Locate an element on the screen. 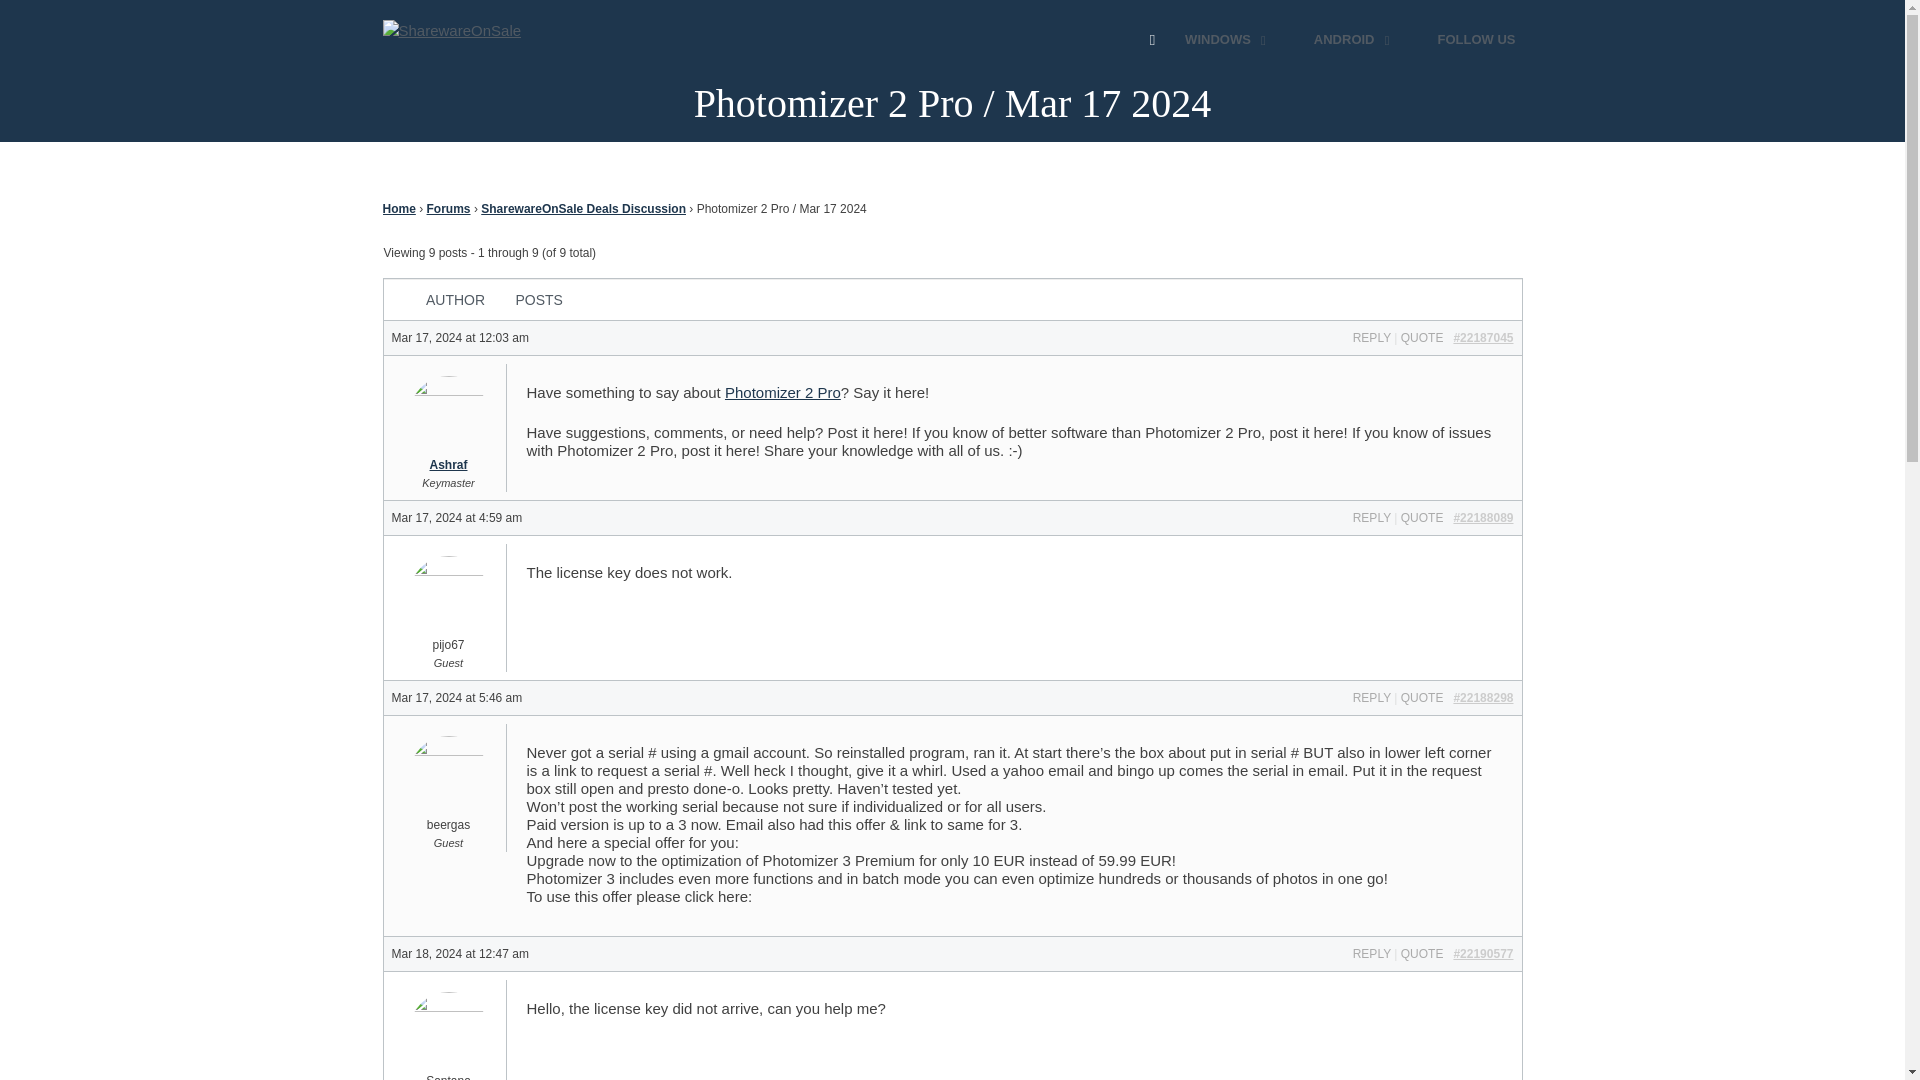 Image resolution: width=1920 pixels, height=1080 pixels. REPLY is located at coordinates (1372, 337).